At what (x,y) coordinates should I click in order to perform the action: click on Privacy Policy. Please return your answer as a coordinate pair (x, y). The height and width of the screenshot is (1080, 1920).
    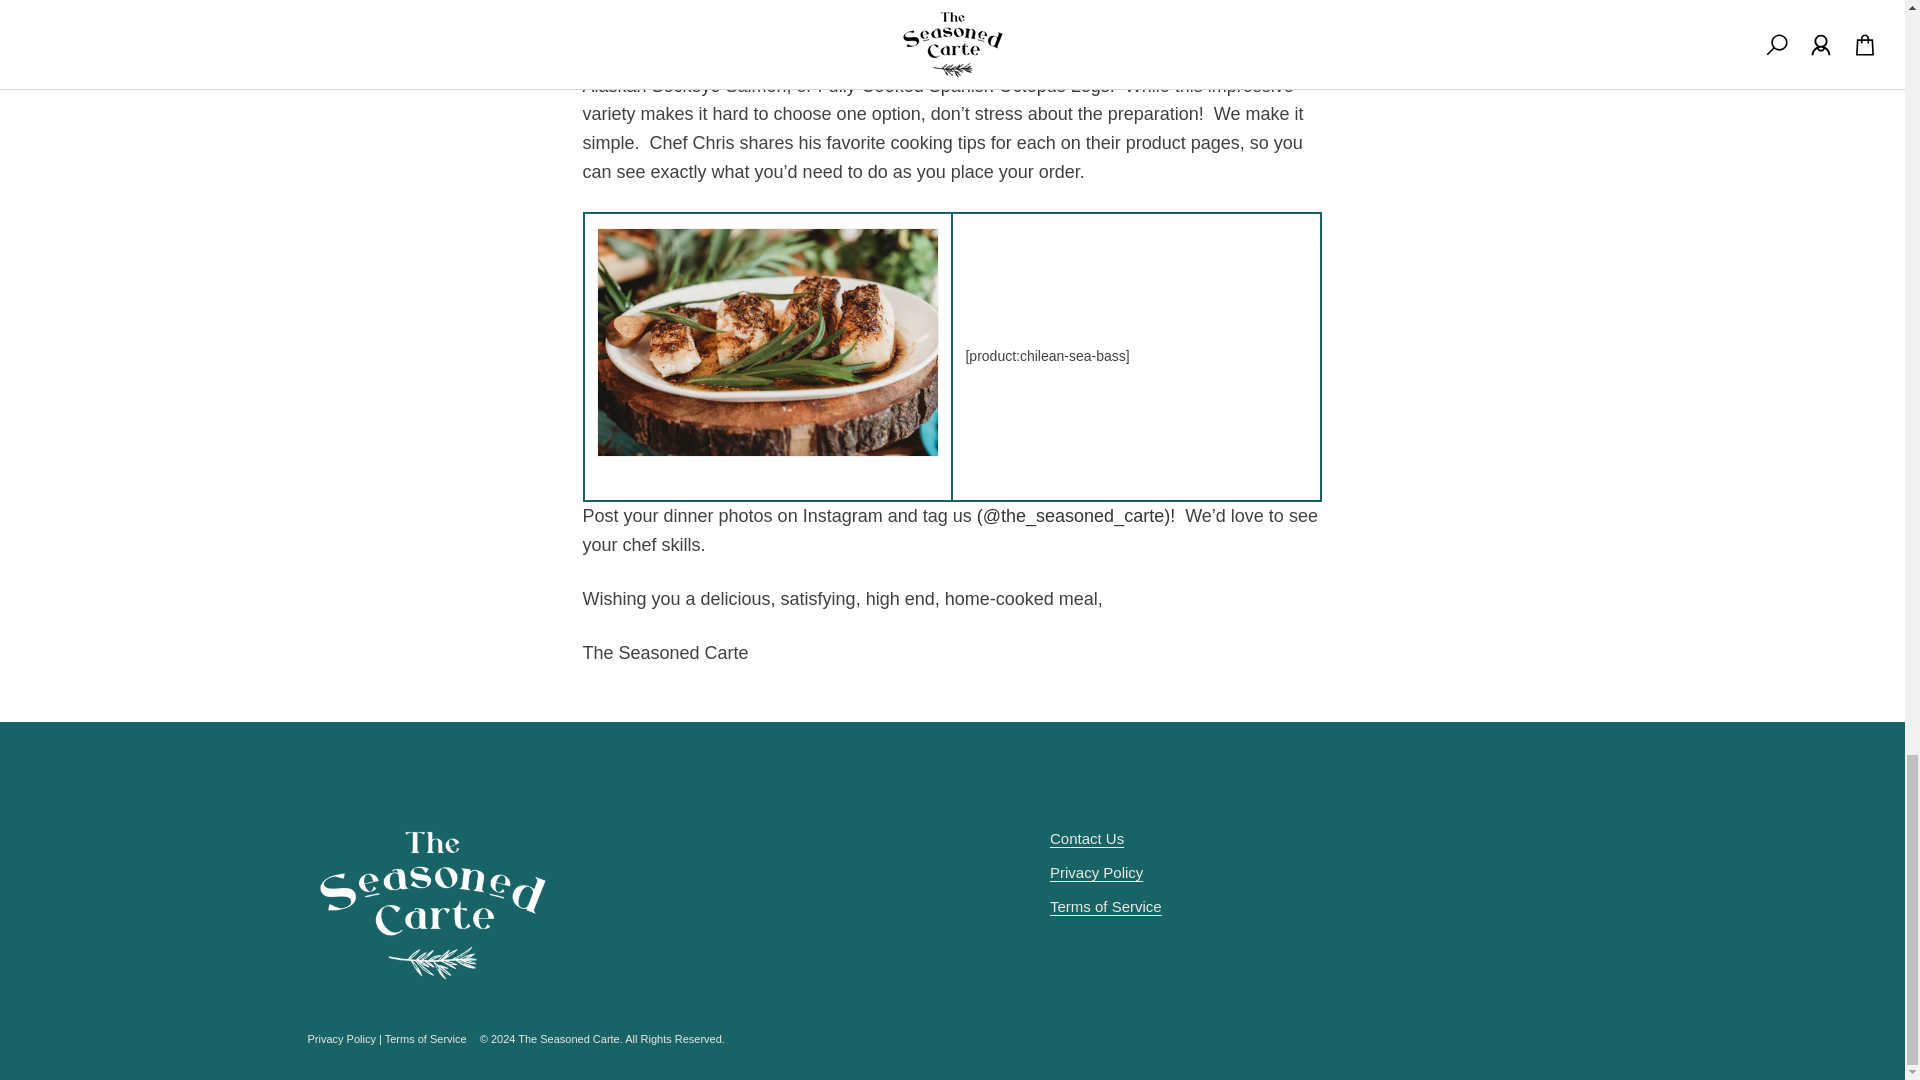
    Looking at the image, I should click on (342, 1038).